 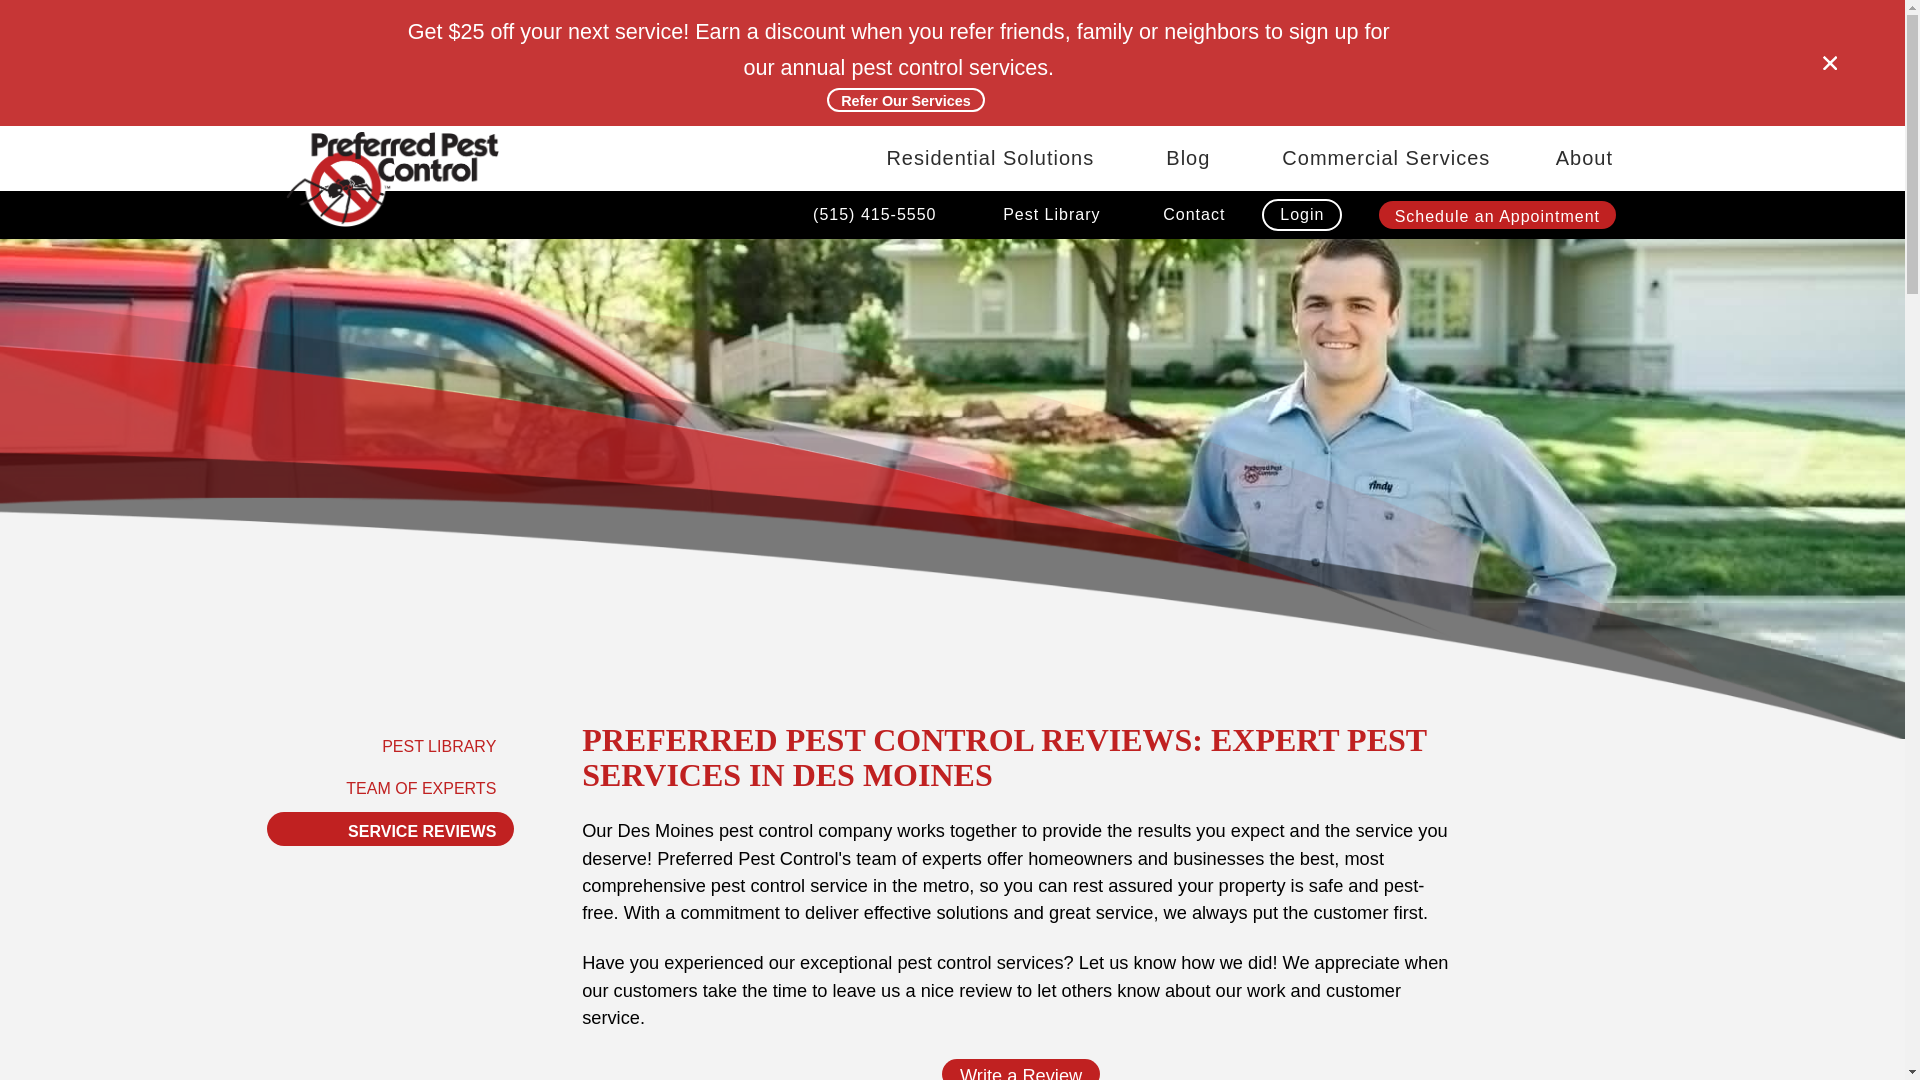 What do you see at coordinates (1830, 63) in the screenshot?
I see `close` at bounding box center [1830, 63].